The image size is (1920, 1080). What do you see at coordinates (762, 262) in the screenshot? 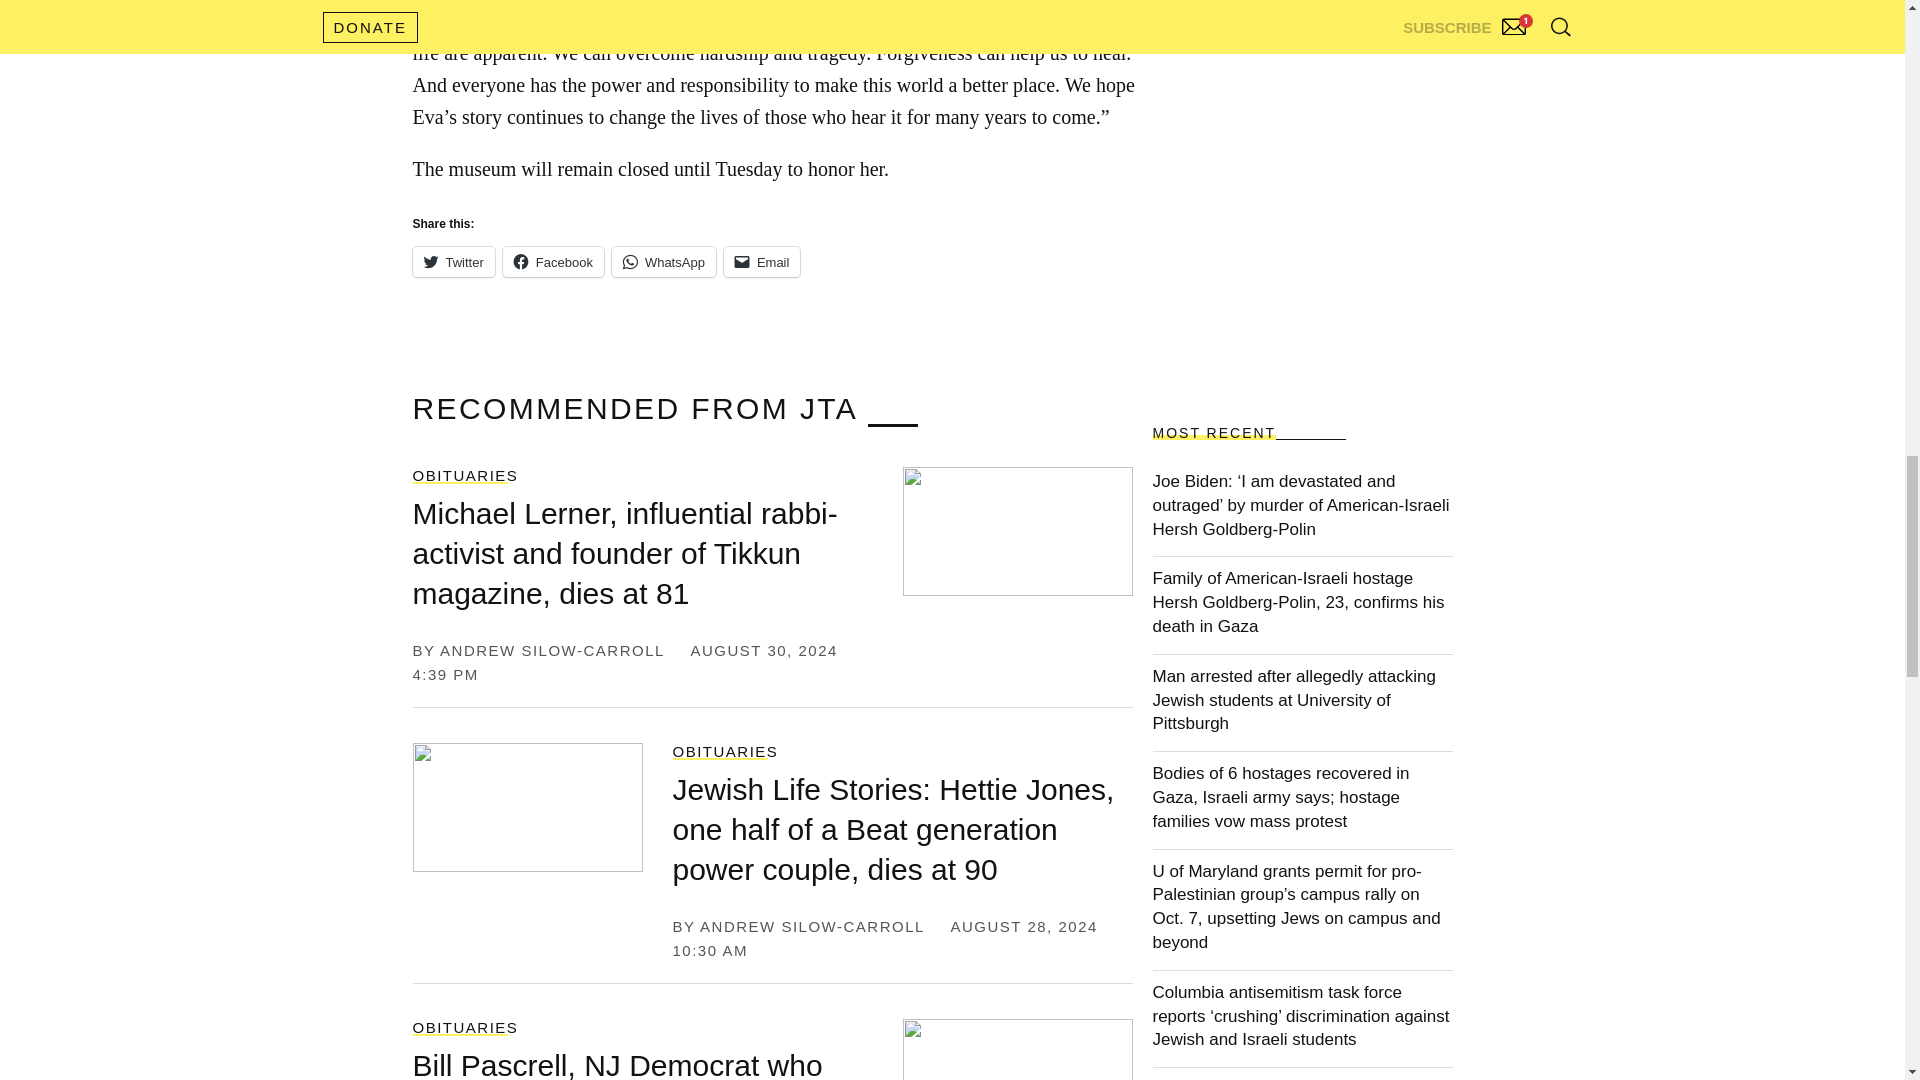
I see `Click to email a link to a friend` at bounding box center [762, 262].